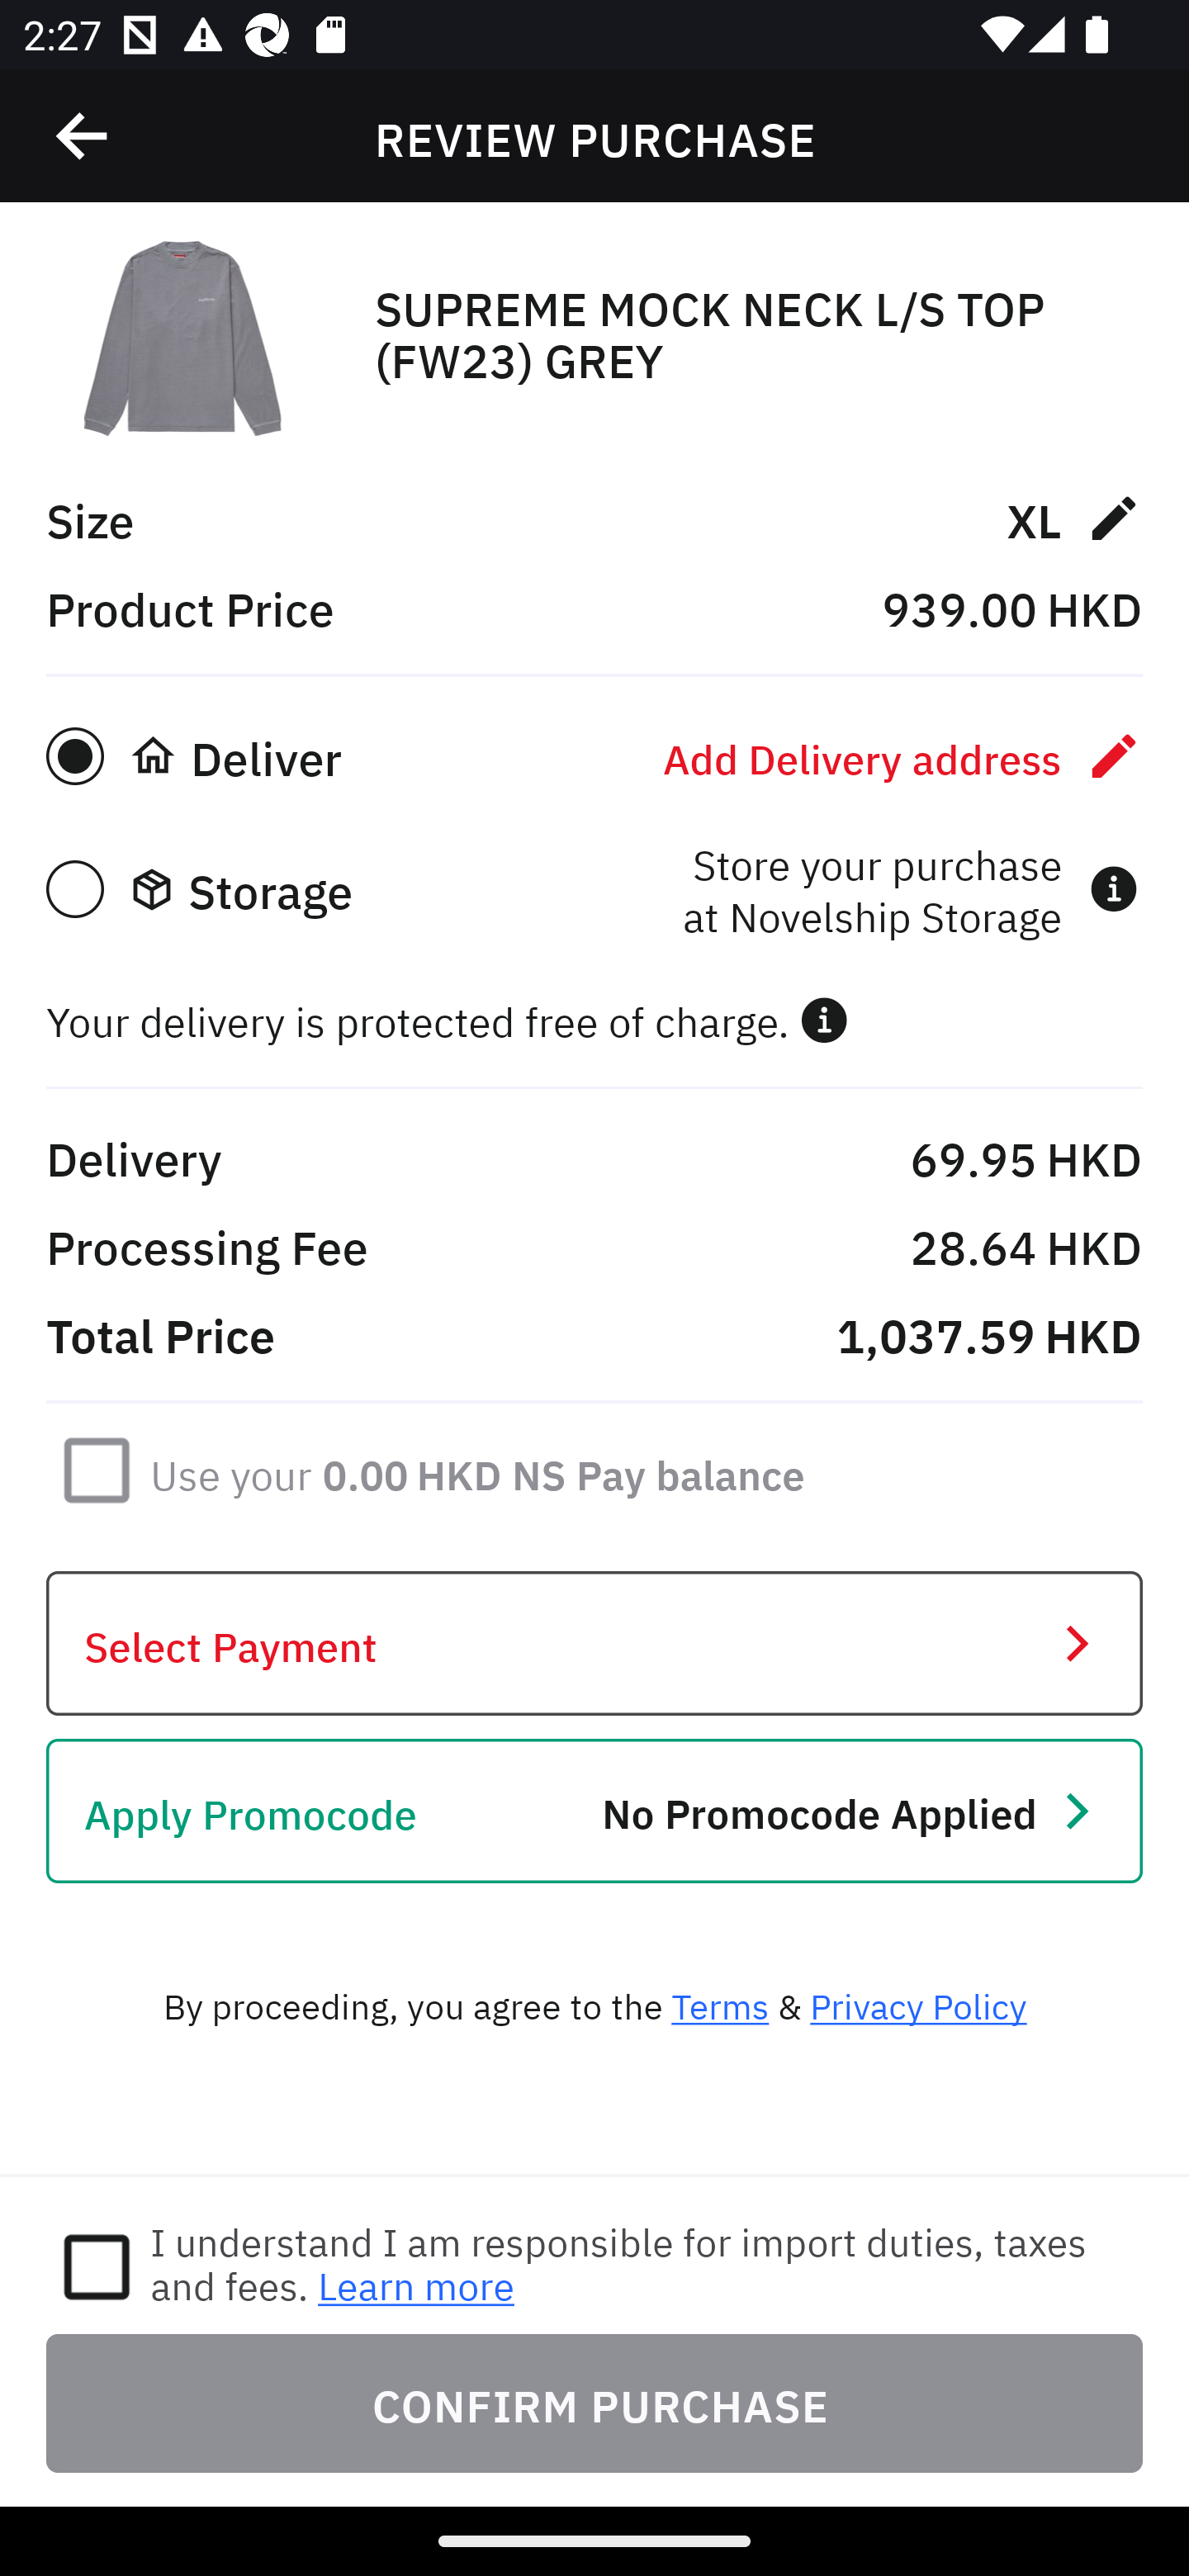  I want to click on XL 󰏫, so click(1074, 517).